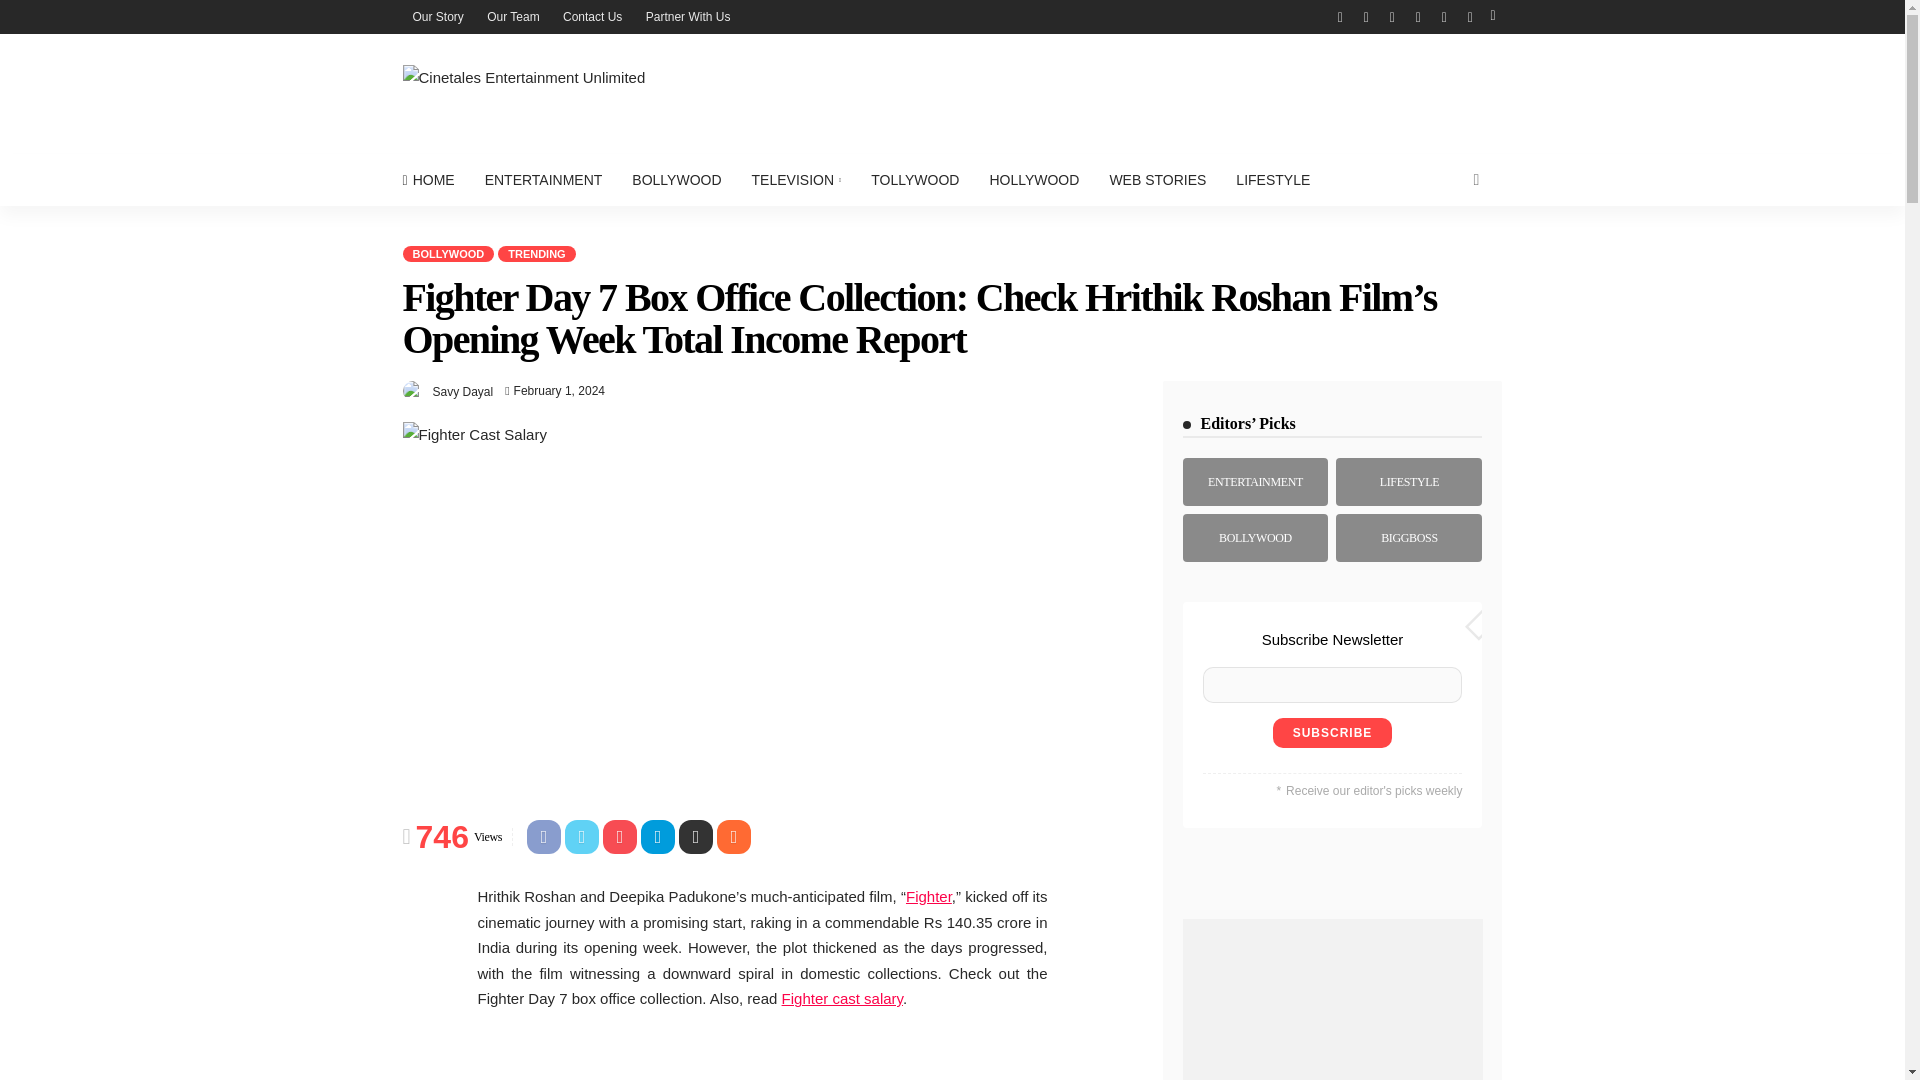  I want to click on Partner With Us, so click(688, 16).